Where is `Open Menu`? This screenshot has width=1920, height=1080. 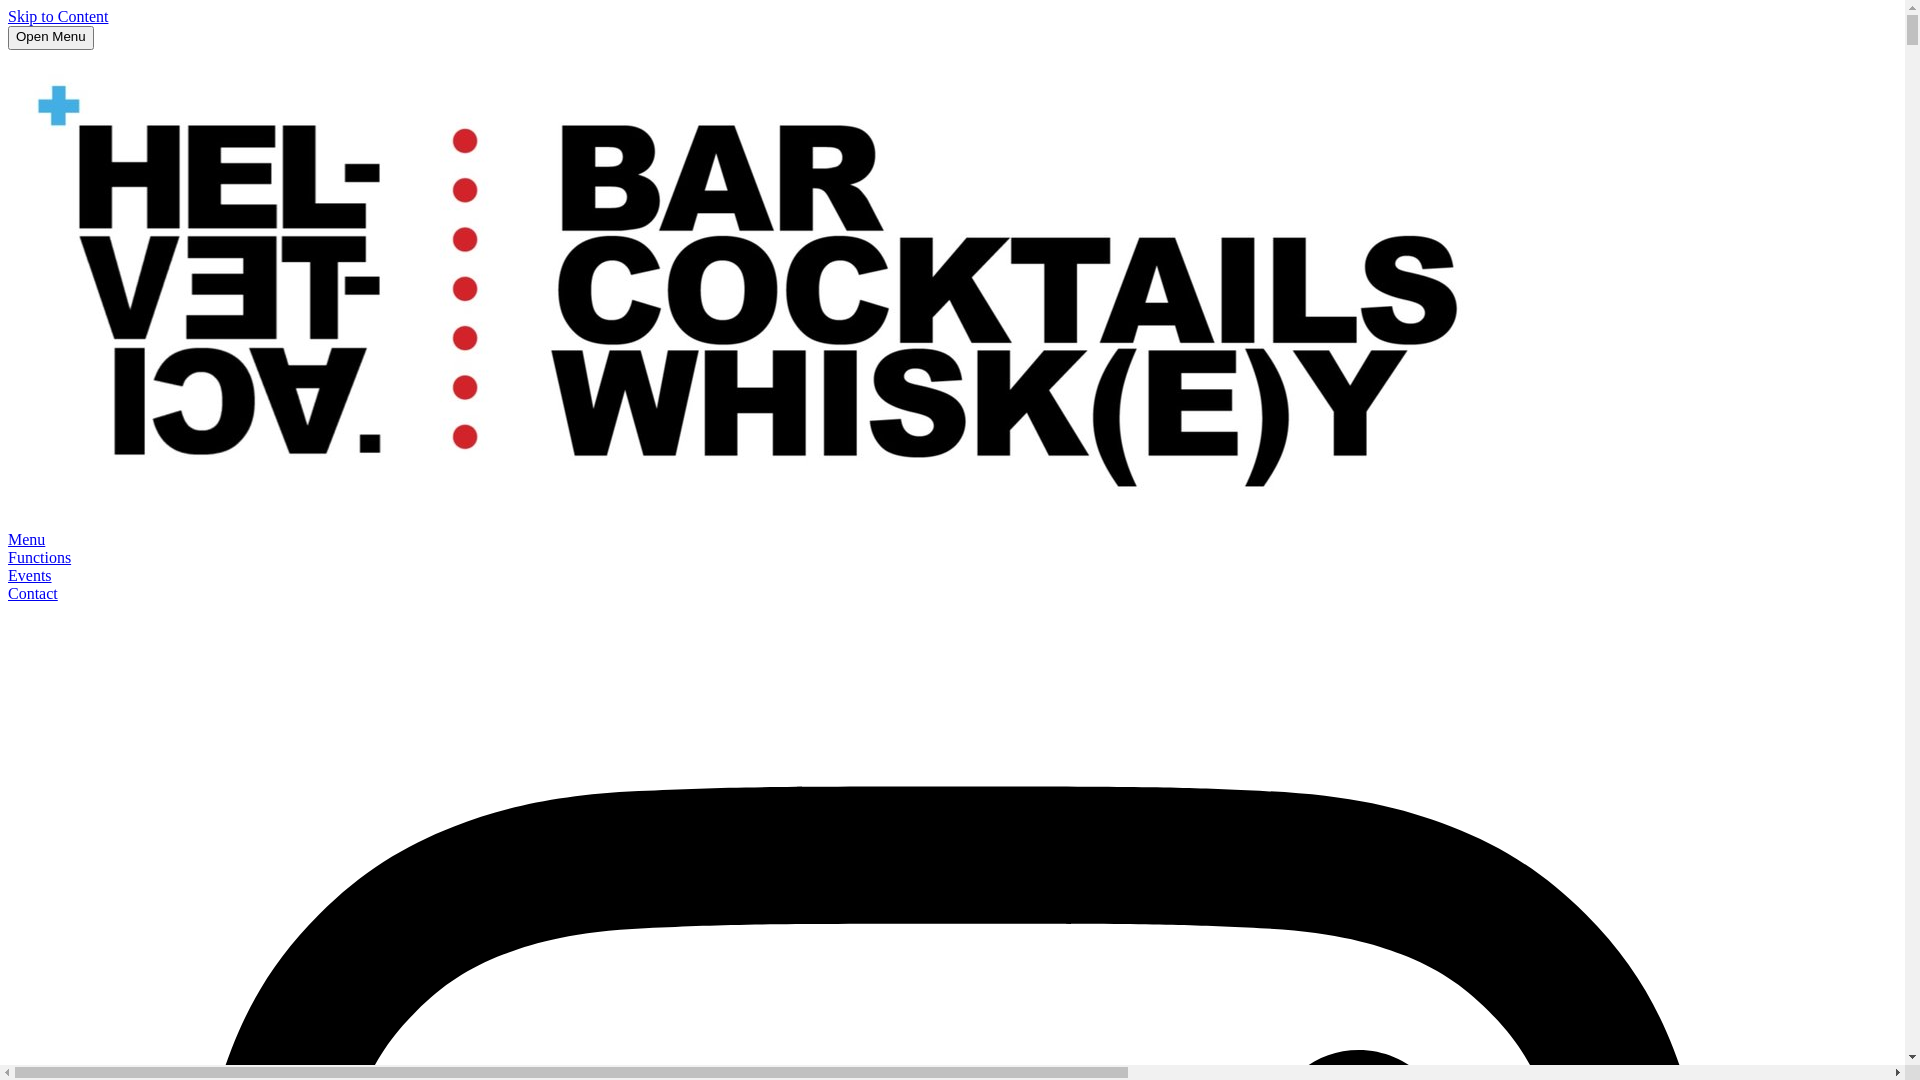 Open Menu is located at coordinates (51, 38).